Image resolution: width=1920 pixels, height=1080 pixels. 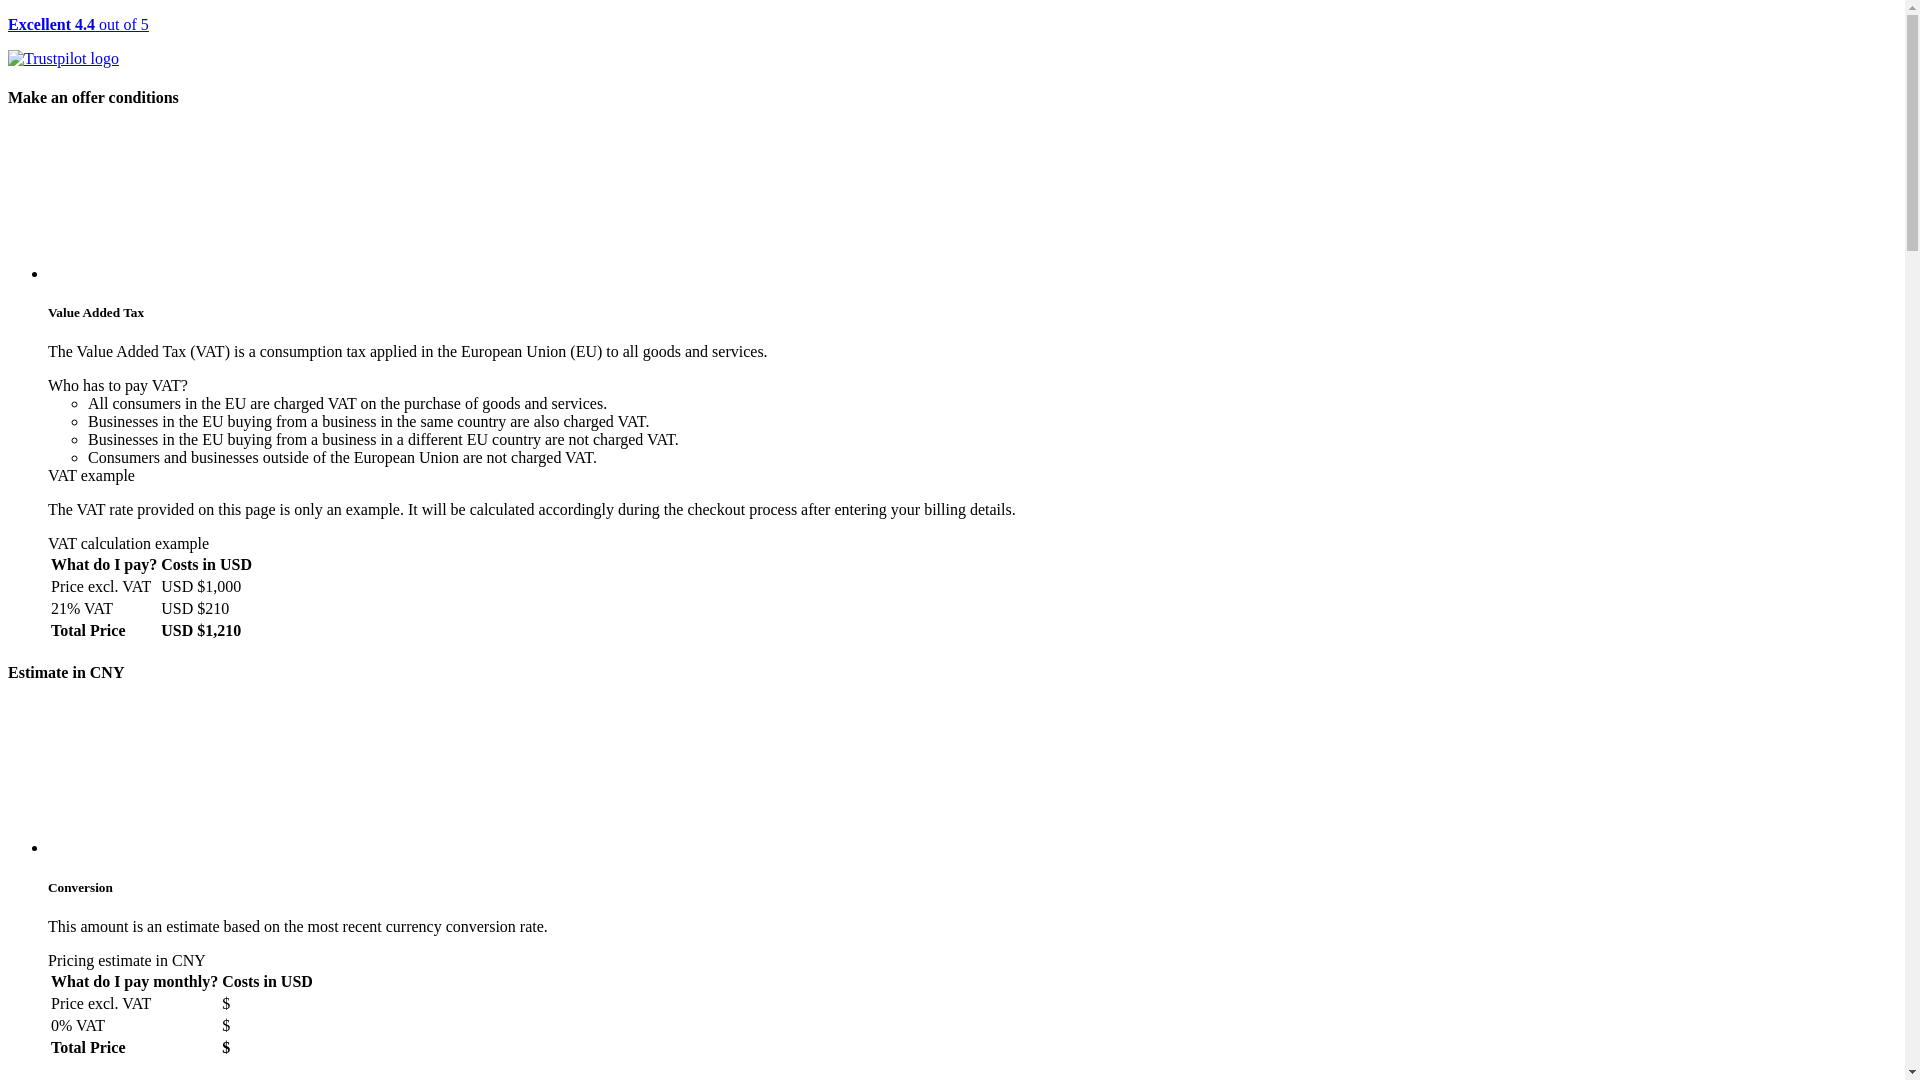 What do you see at coordinates (952, 42) in the screenshot?
I see `Excellent 4.4 out of 5` at bounding box center [952, 42].